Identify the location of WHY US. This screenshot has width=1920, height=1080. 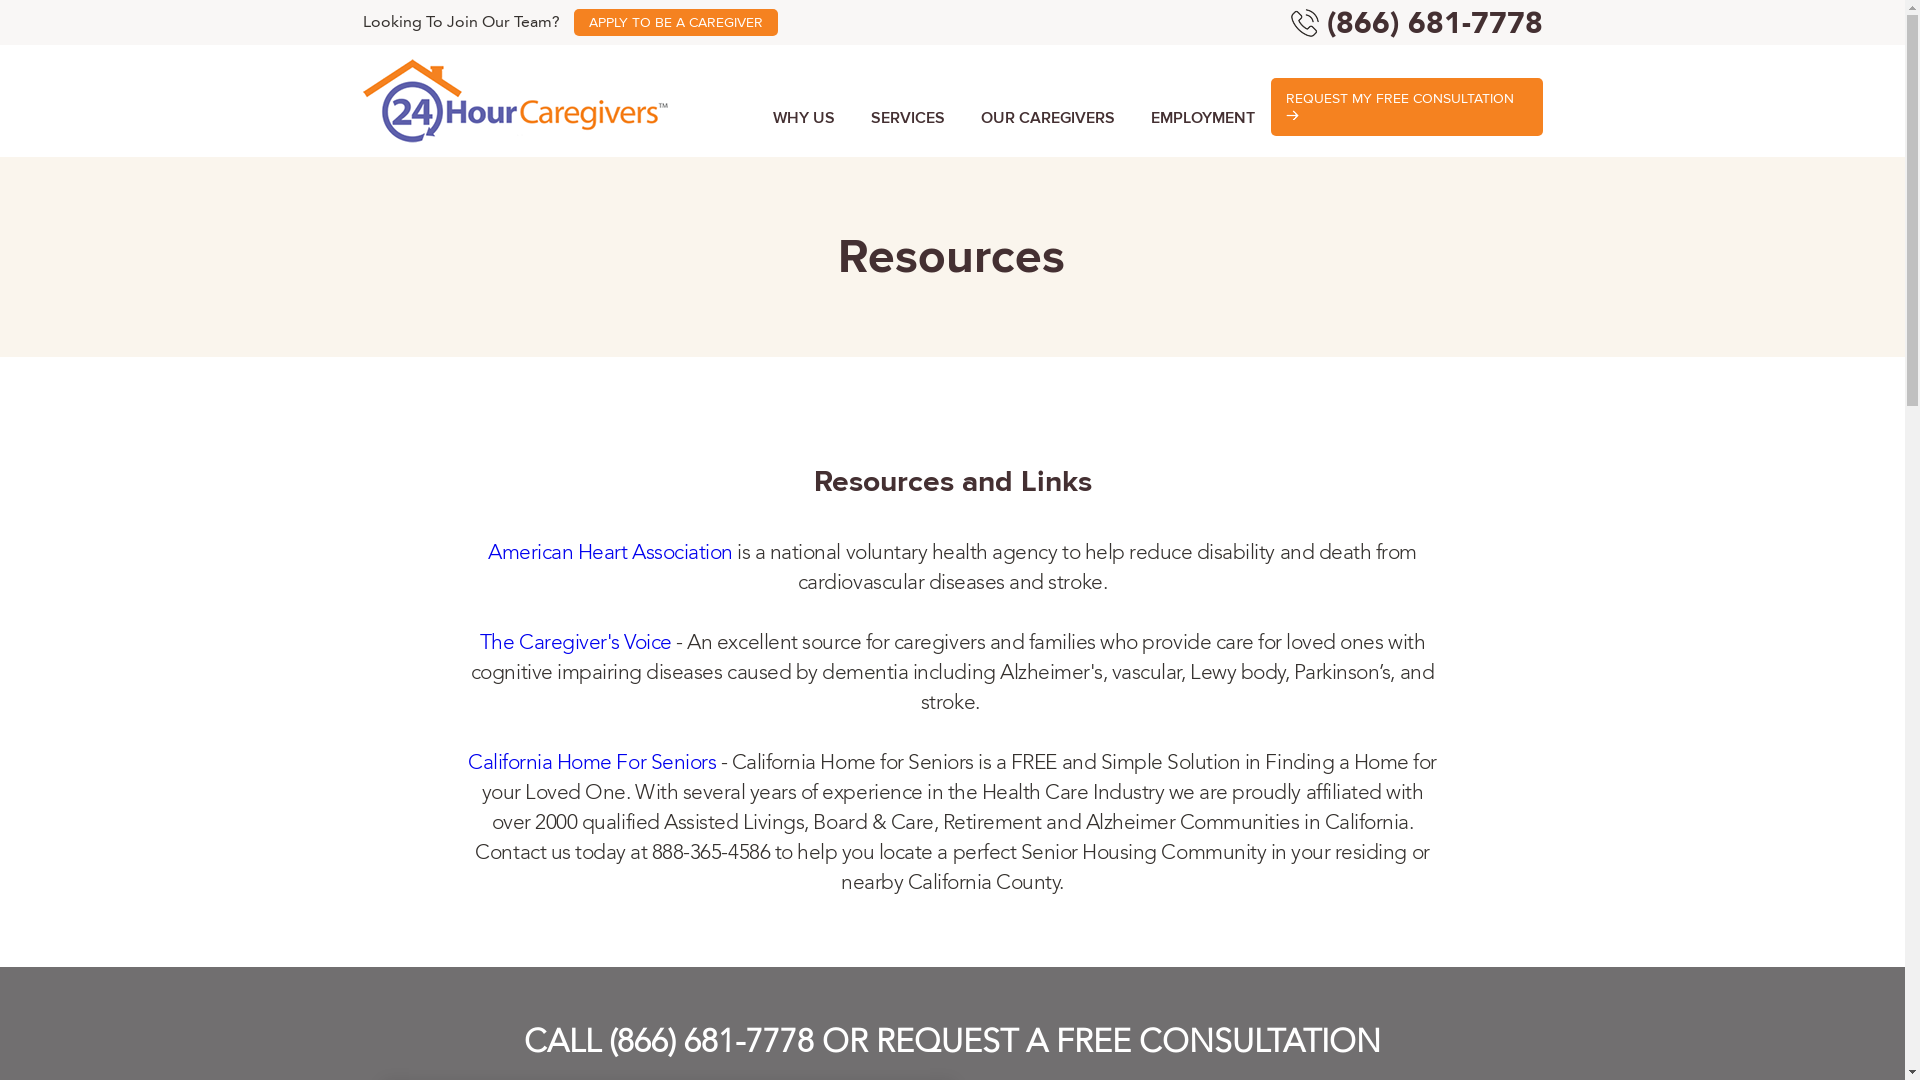
(803, 118).